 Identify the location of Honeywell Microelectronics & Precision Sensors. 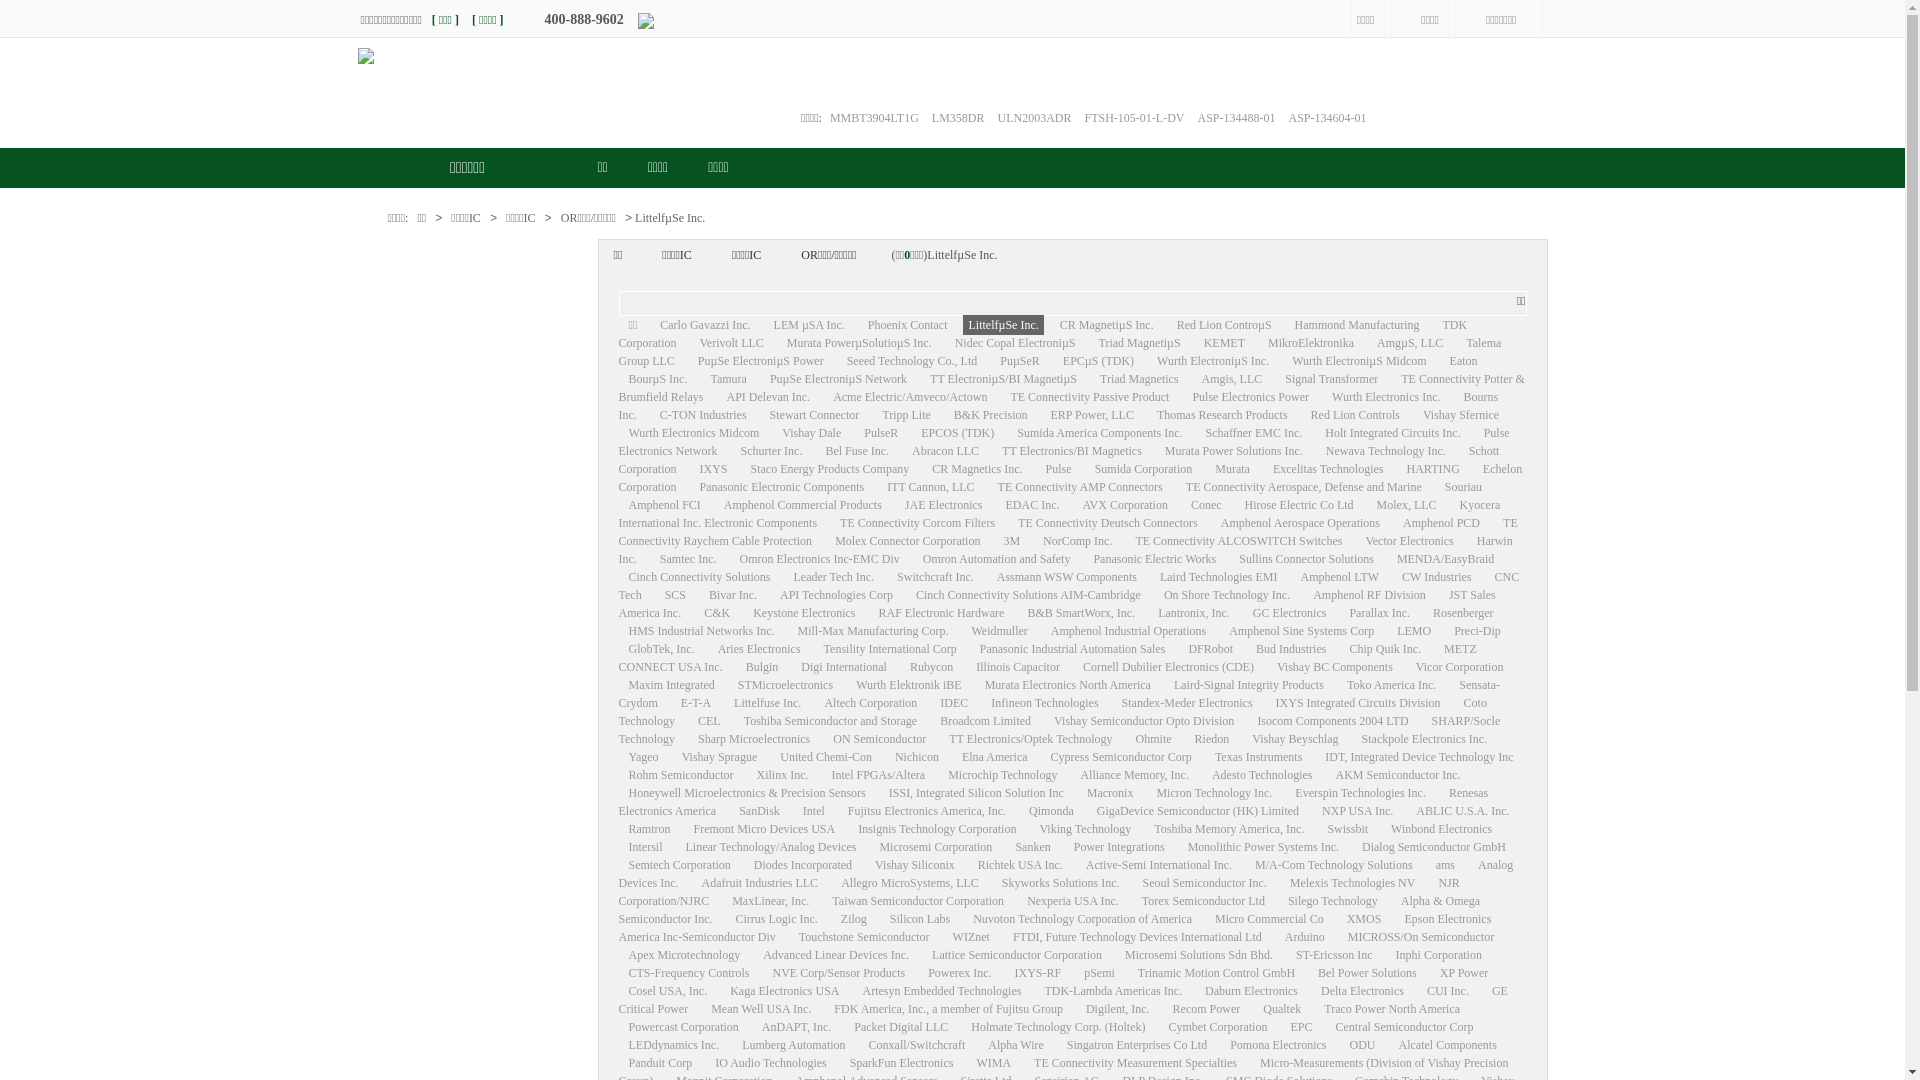
(746, 793).